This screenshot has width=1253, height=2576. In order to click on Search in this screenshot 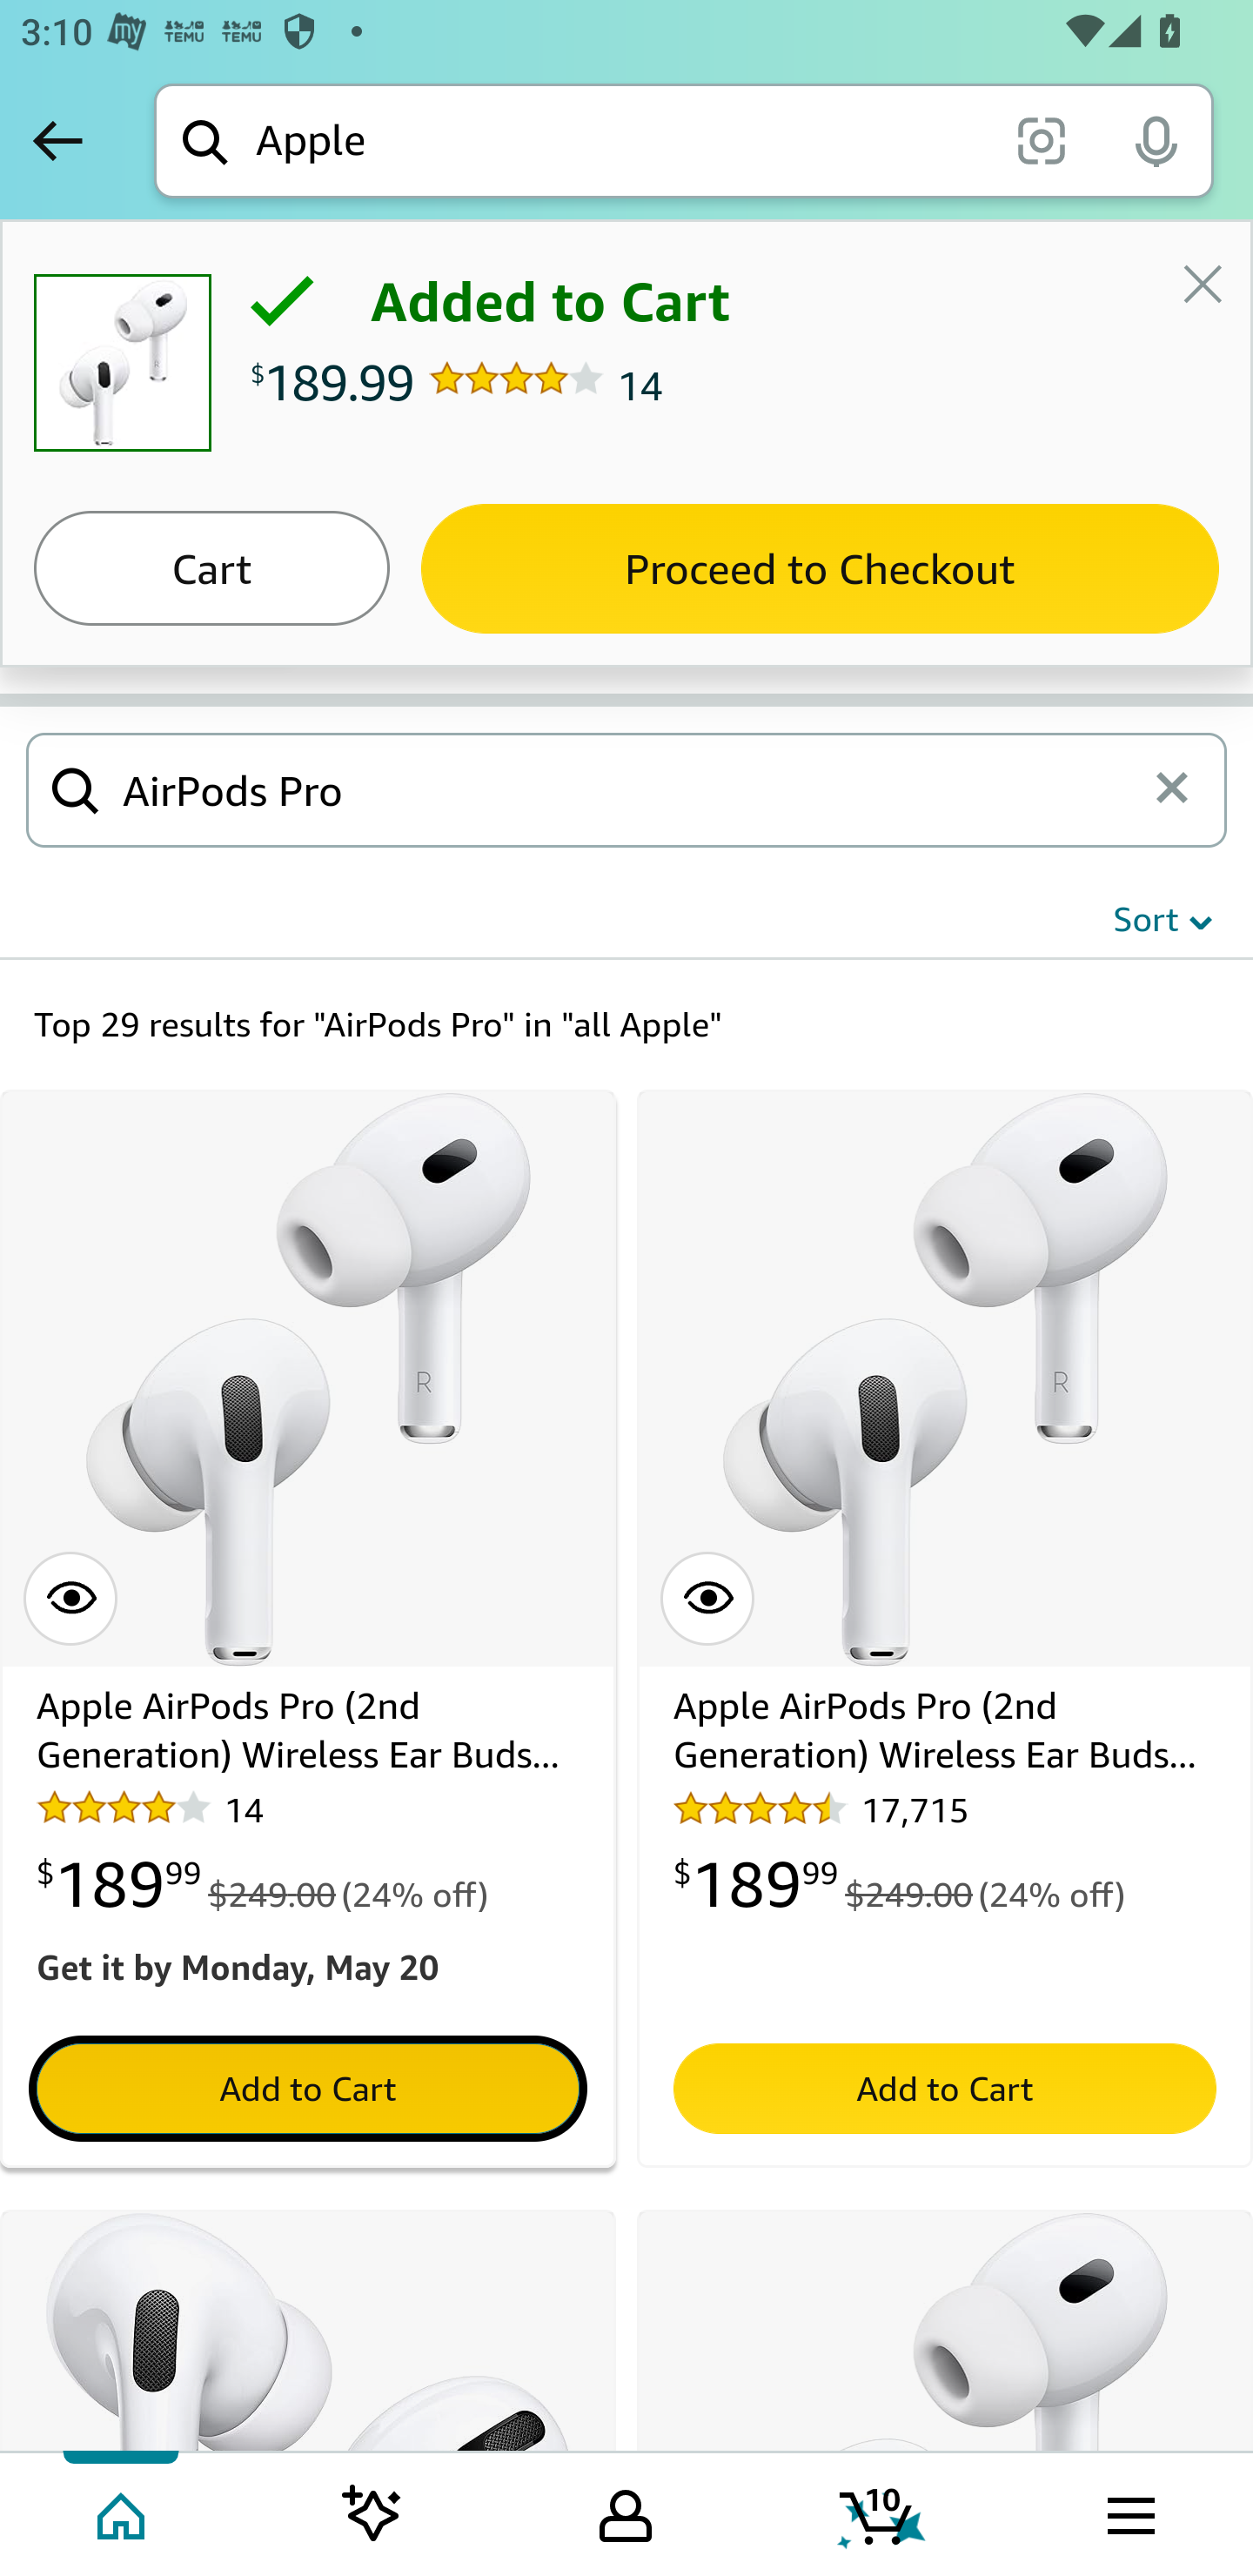, I will do `click(76, 788)`.